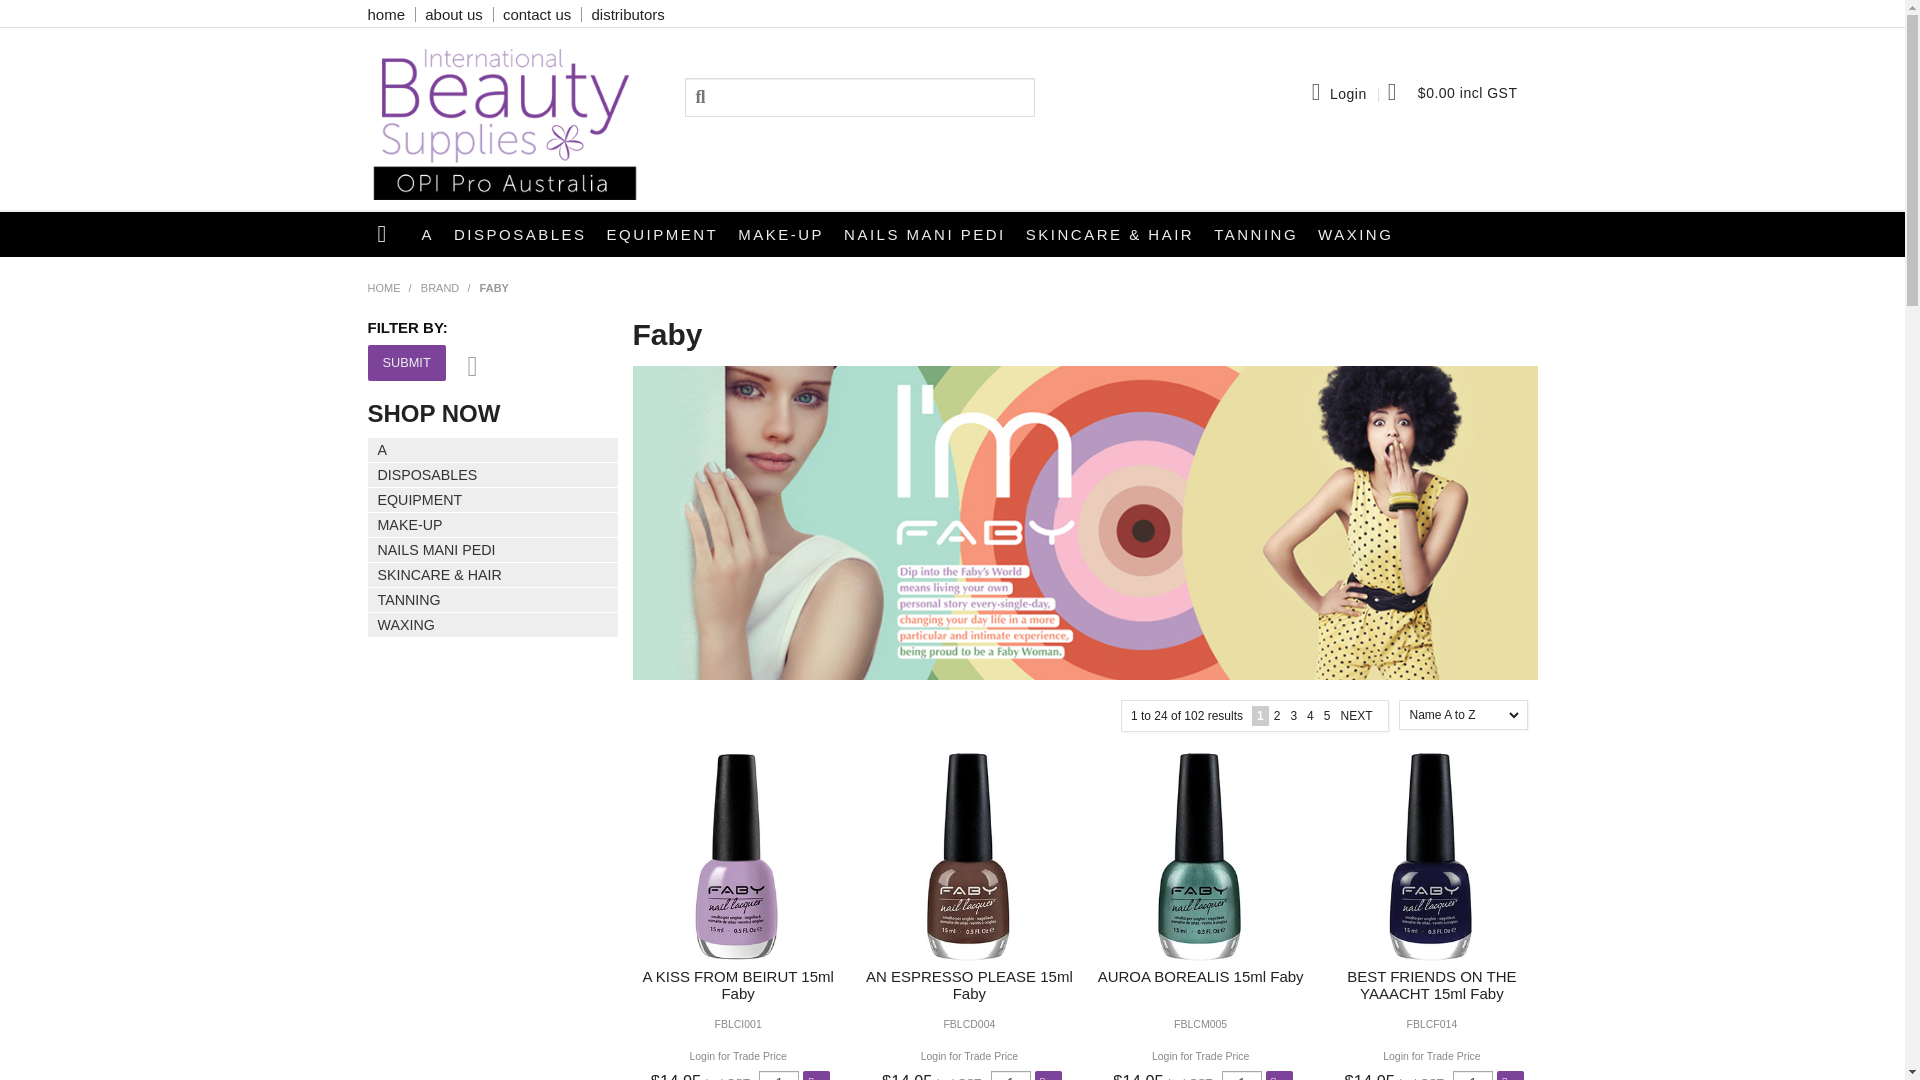 Image resolution: width=1920 pixels, height=1080 pixels. Describe the element at coordinates (493, 625) in the screenshot. I see `WAXING` at that location.